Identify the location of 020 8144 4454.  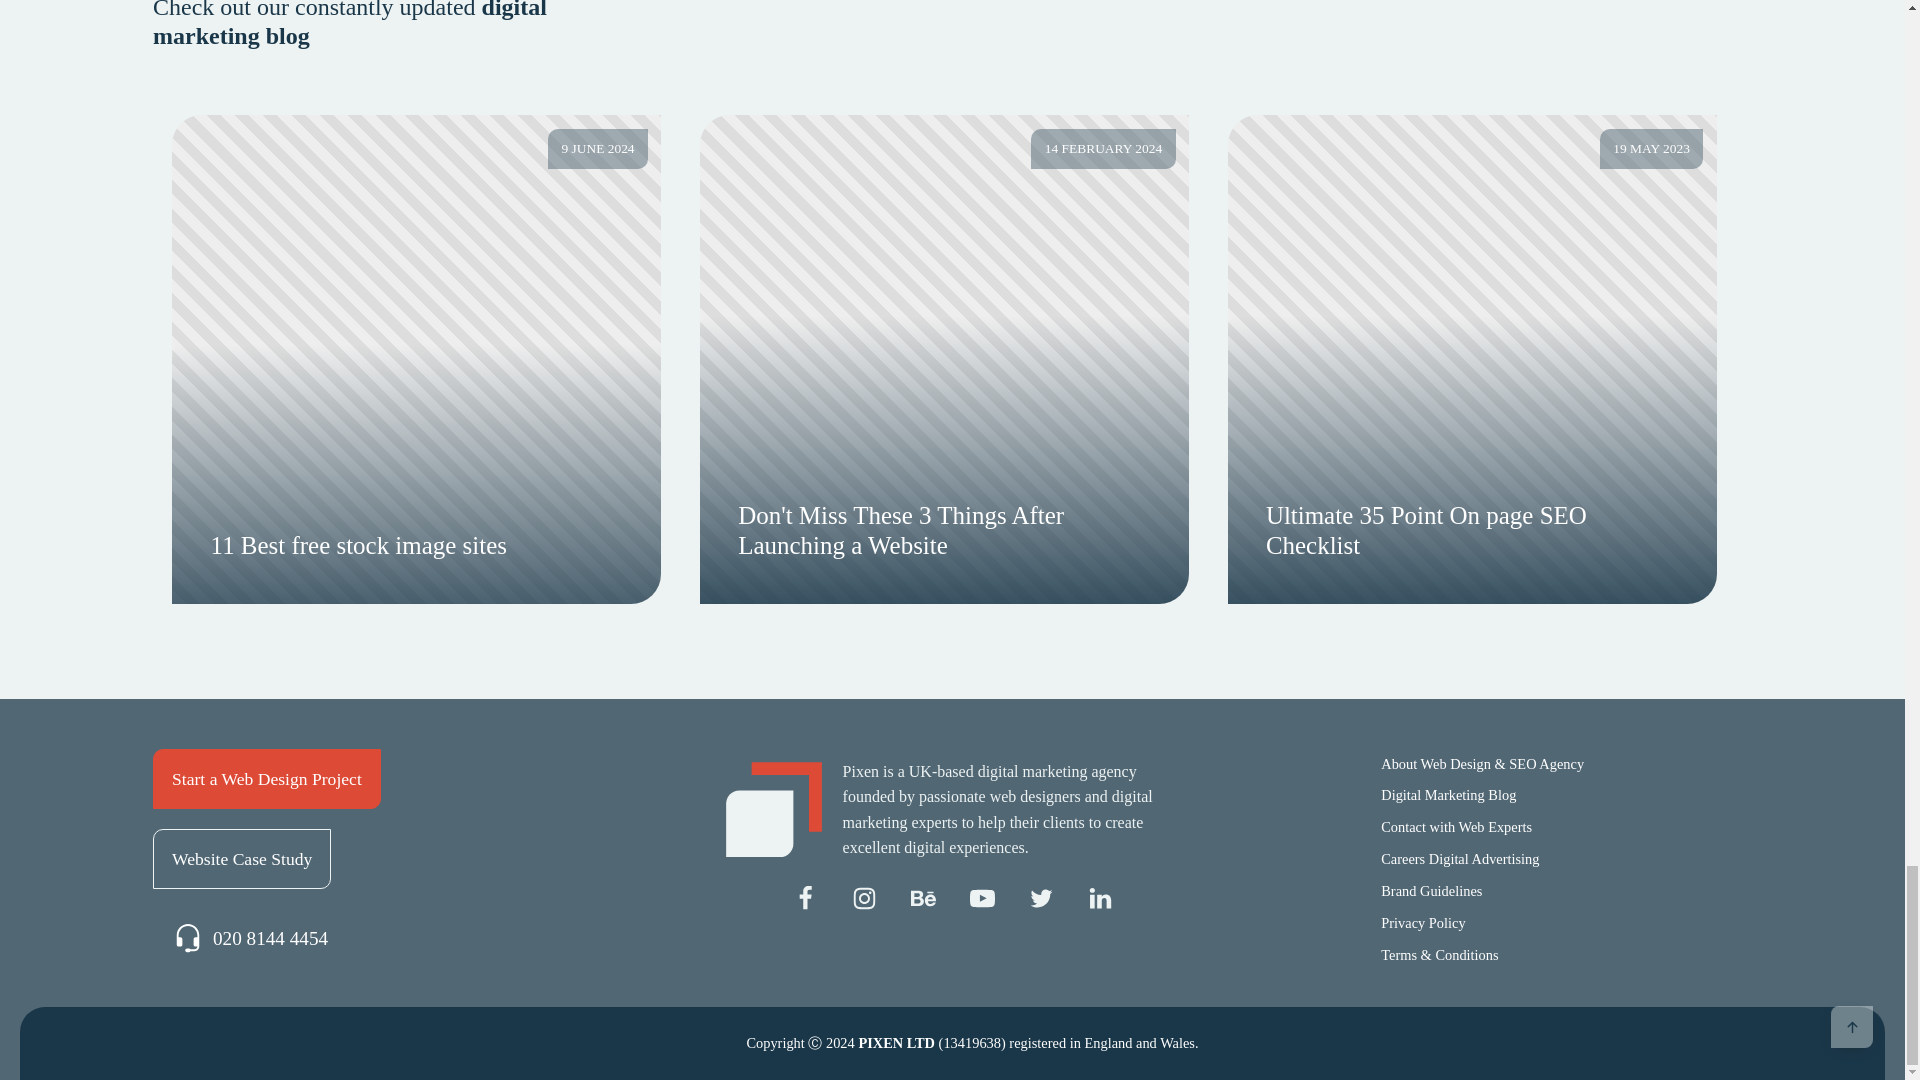
(251, 939).